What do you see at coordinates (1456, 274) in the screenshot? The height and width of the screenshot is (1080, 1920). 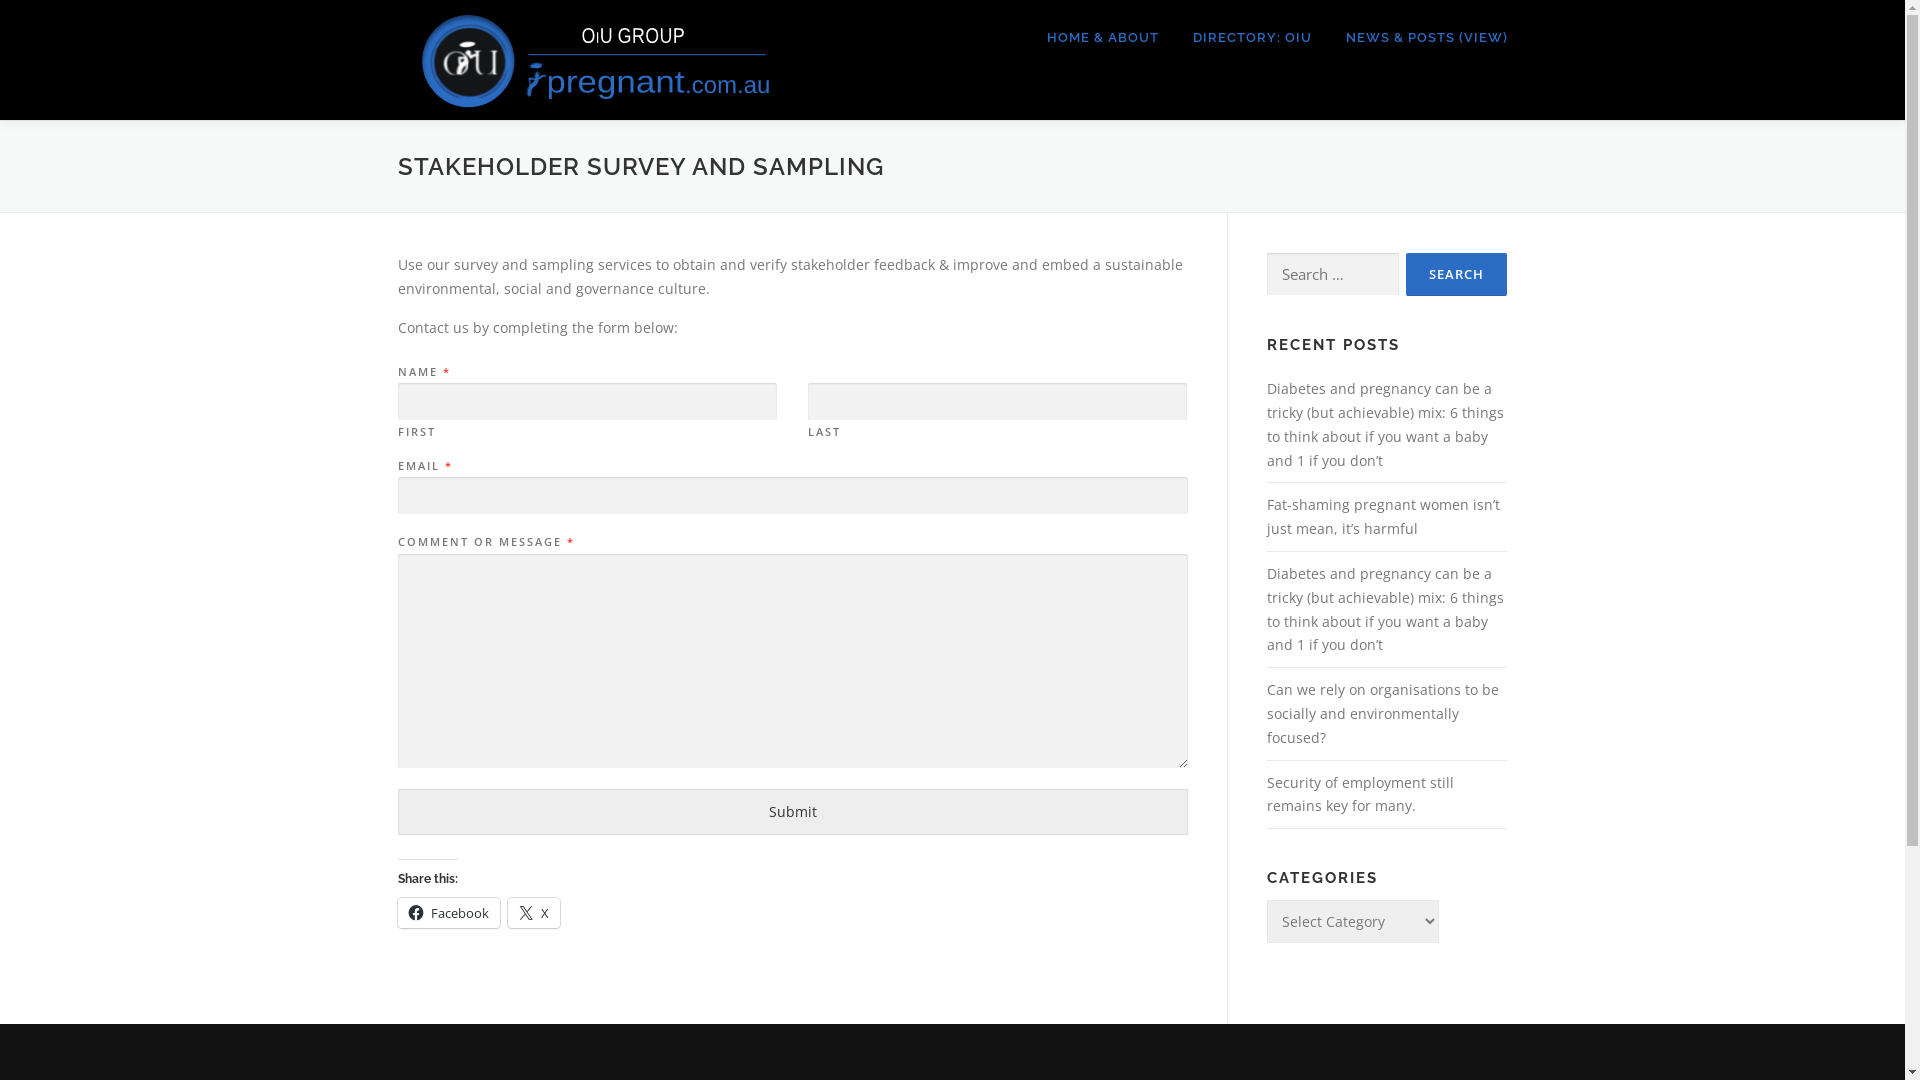 I see `Search` at bounding box center [1456, 274].